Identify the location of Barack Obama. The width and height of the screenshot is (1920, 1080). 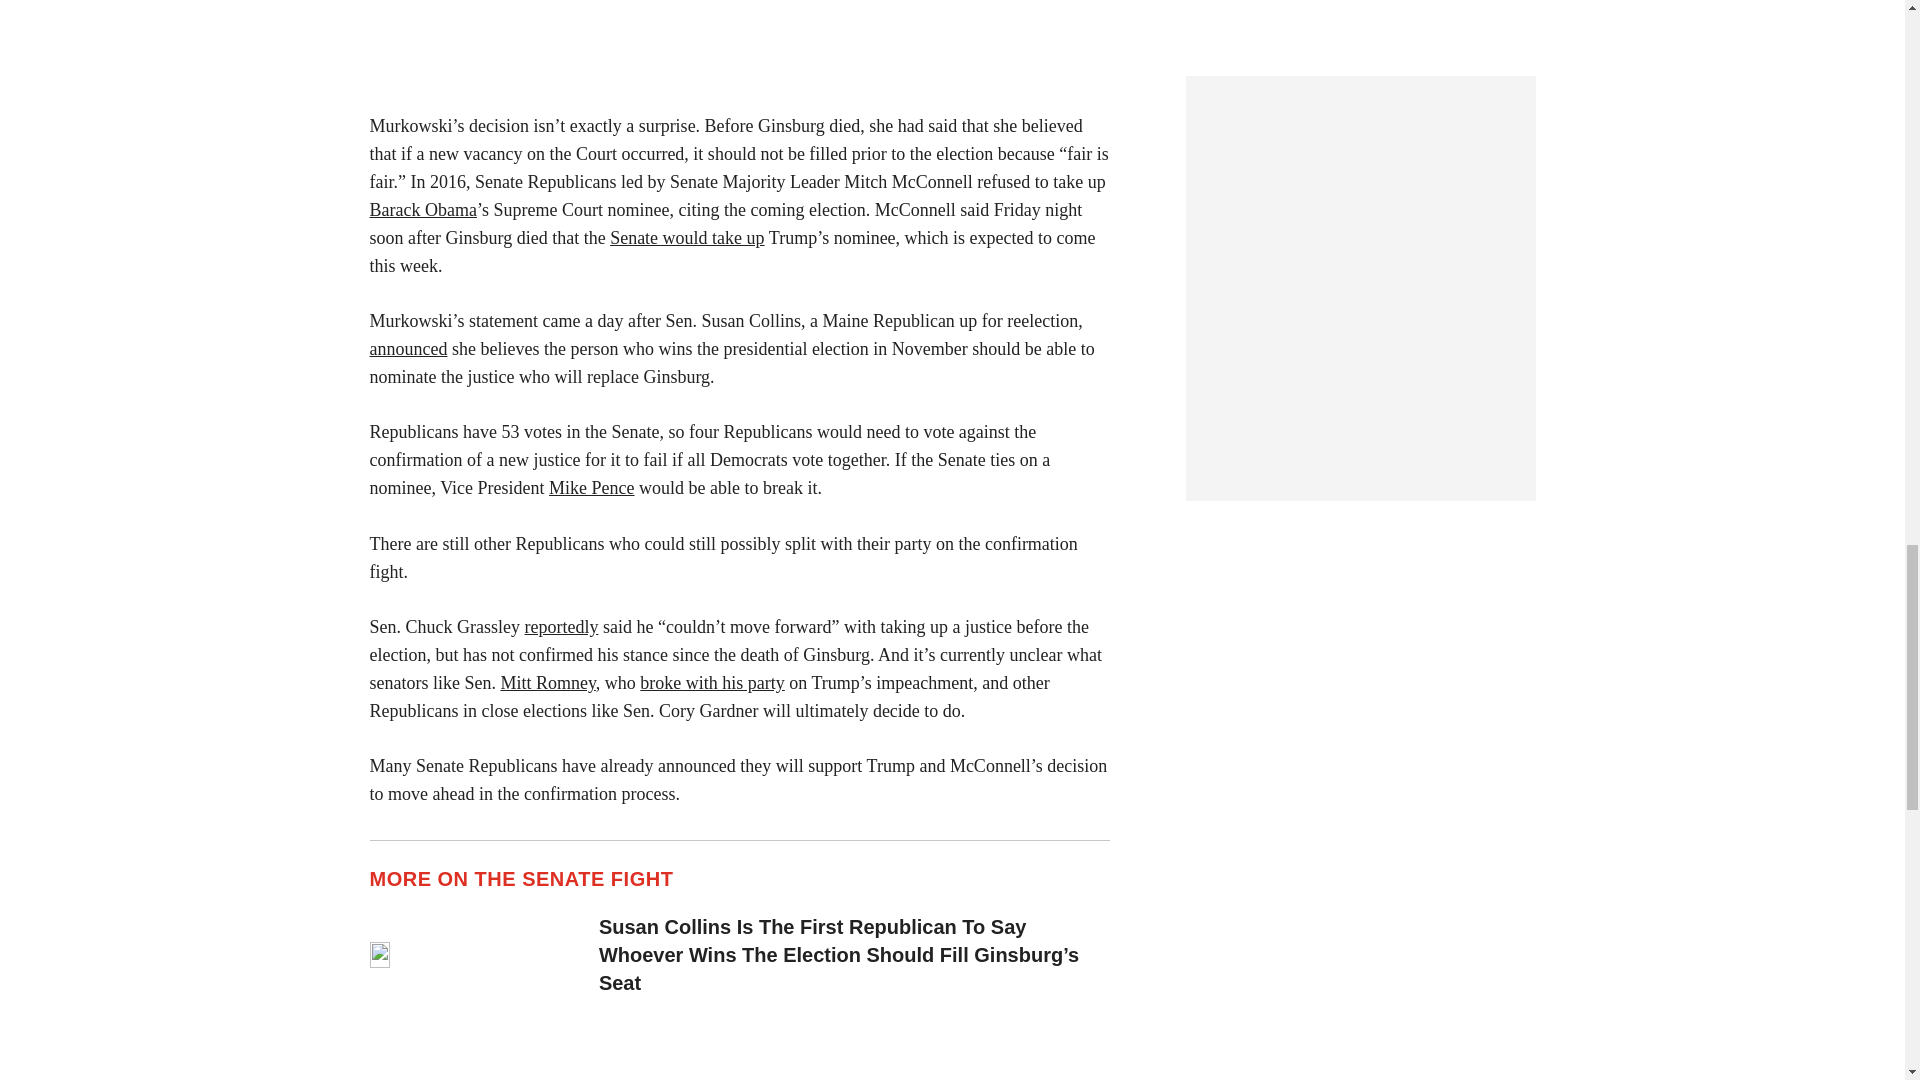
(423, 210).